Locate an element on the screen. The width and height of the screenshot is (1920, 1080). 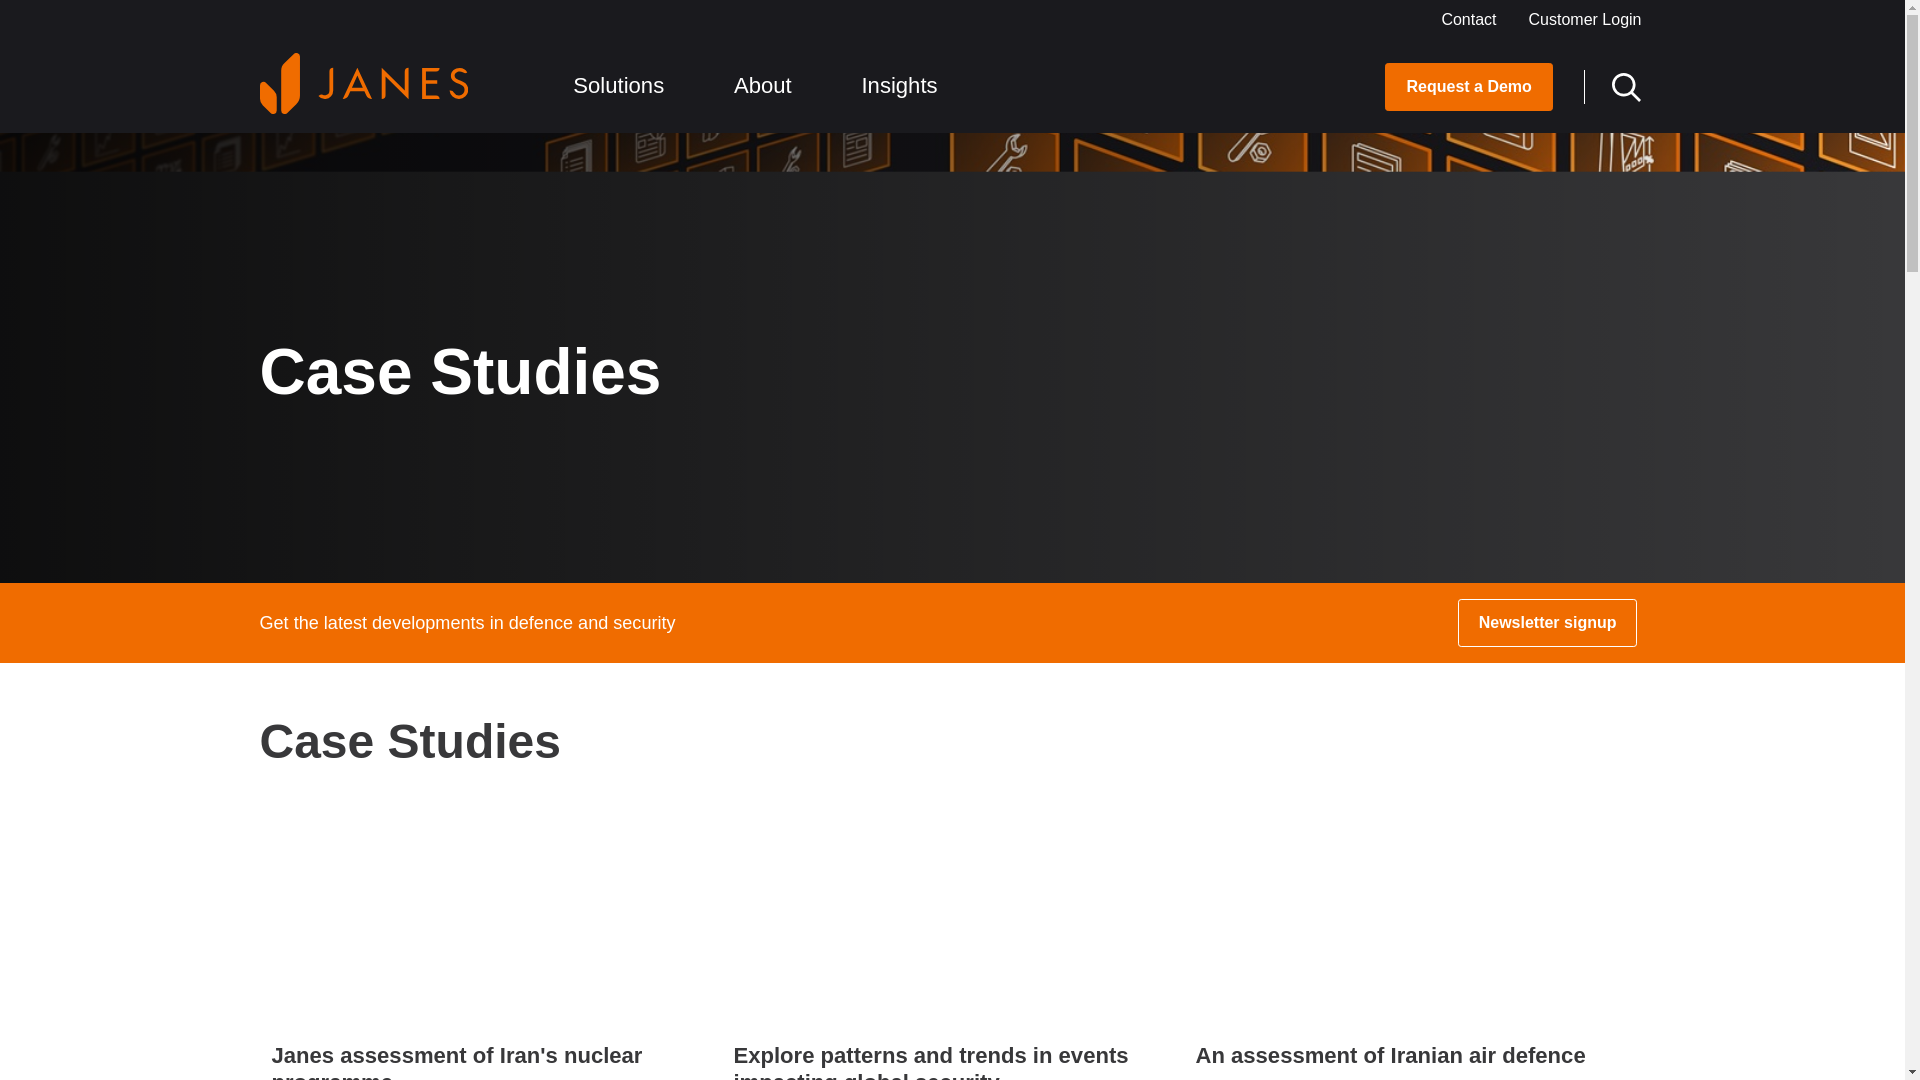
Customer Login is located at coordinates (1585, 16).